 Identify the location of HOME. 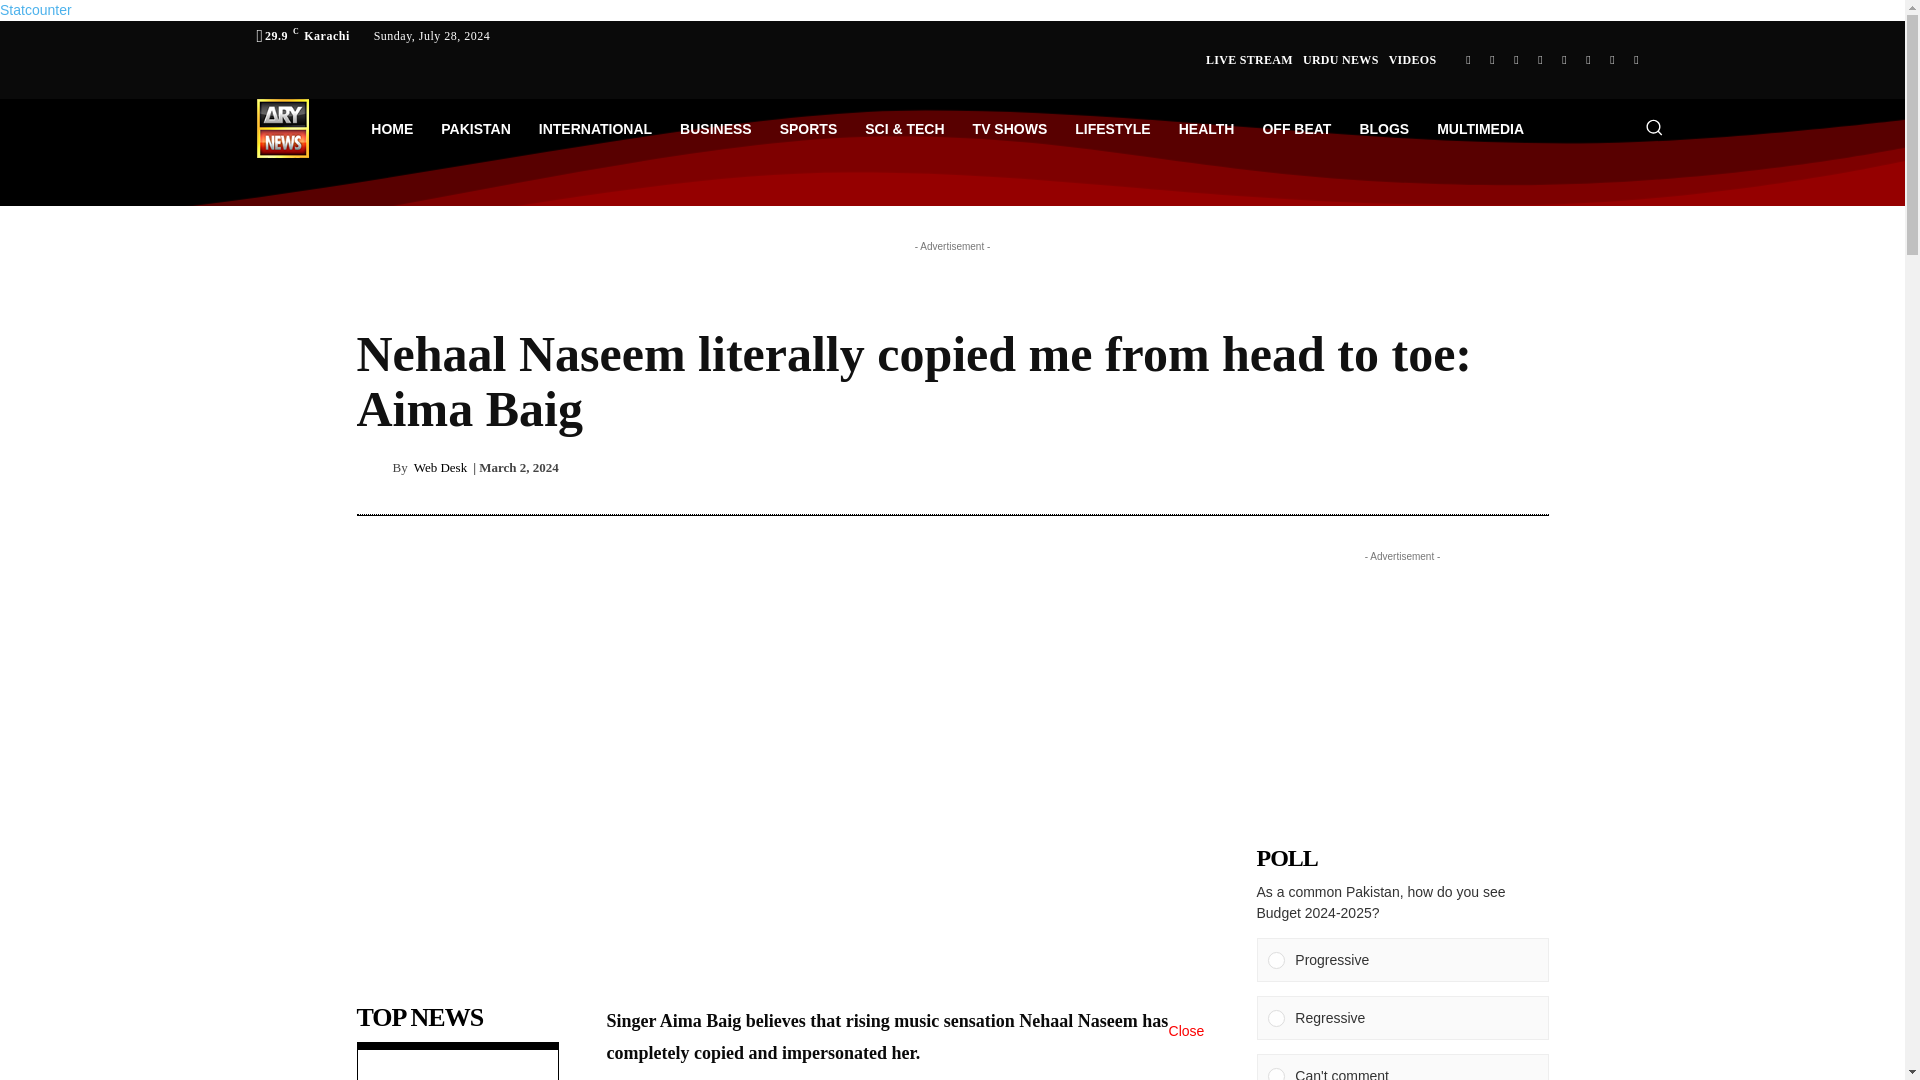
(392, 128).